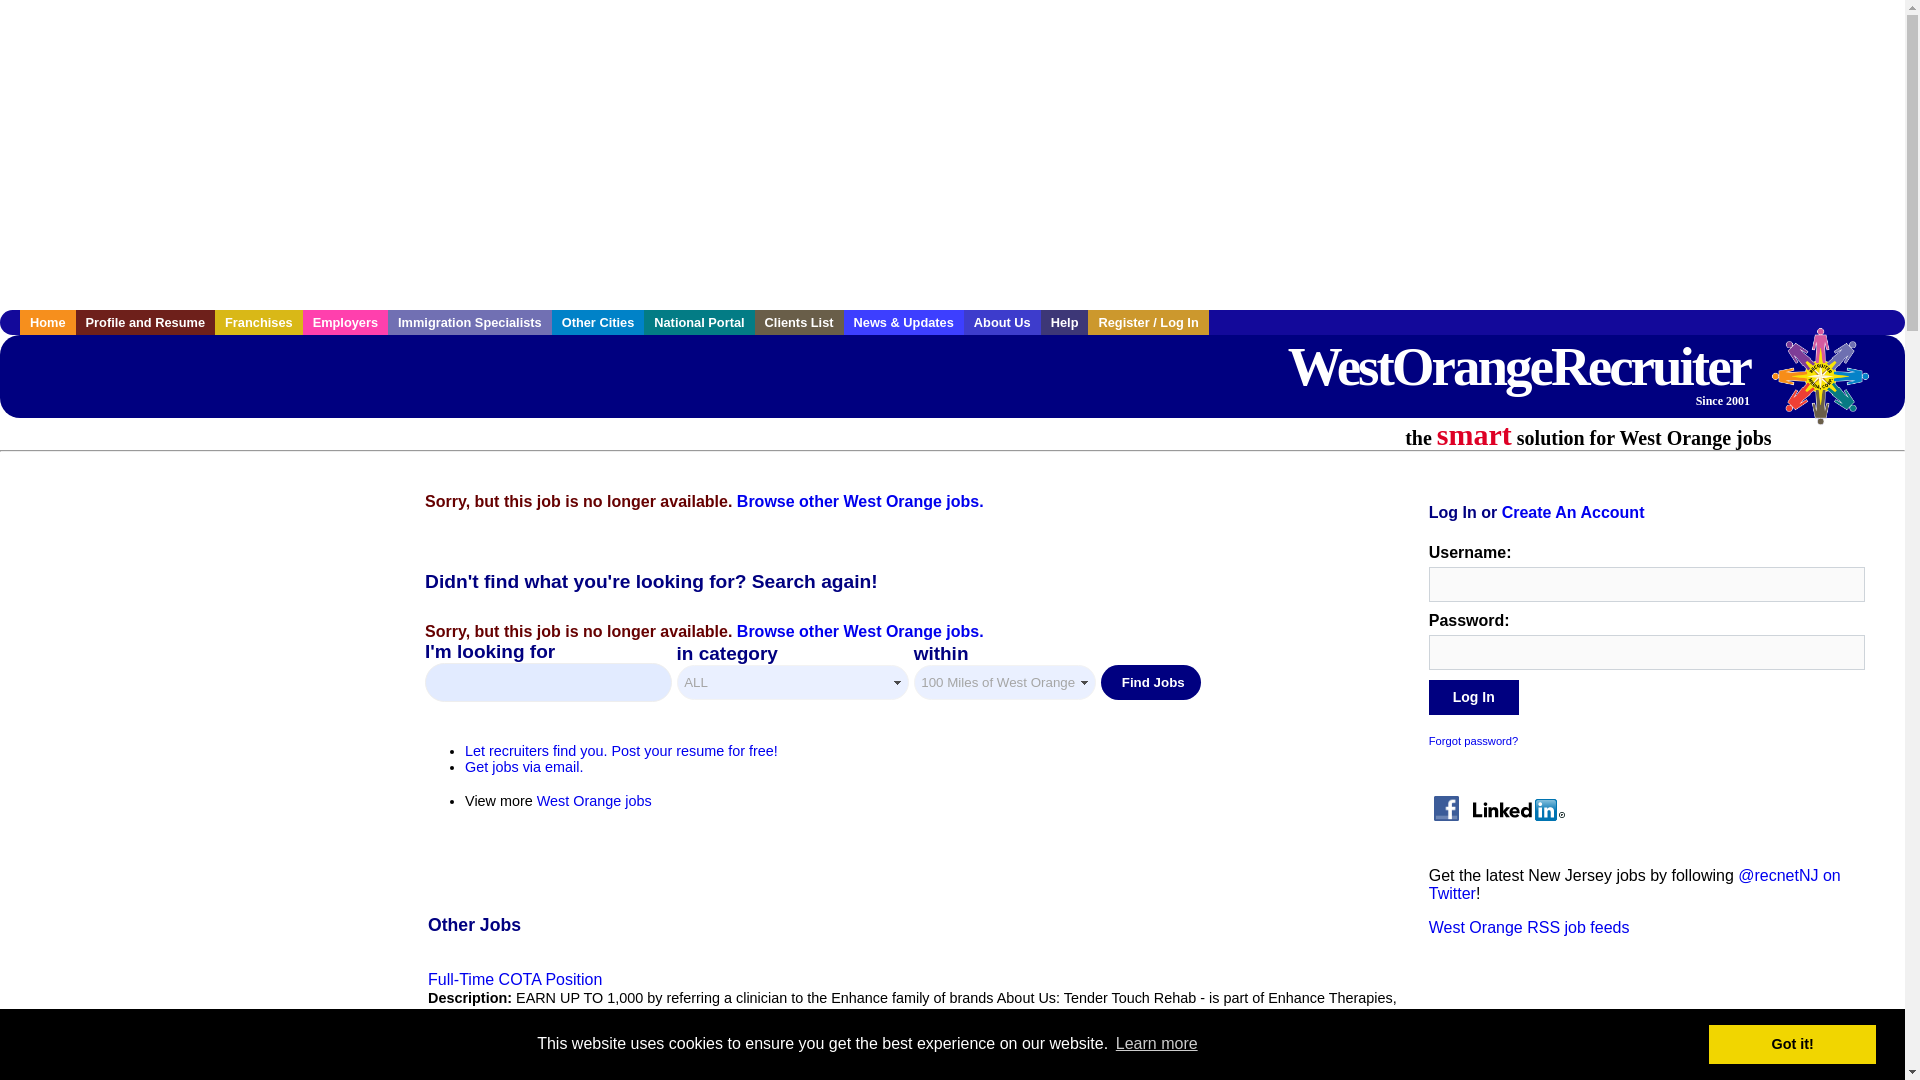  What do you see at coordinates (1002, 322) in the screenshot?
I see `About Us` at bounding box center [1002, 322].